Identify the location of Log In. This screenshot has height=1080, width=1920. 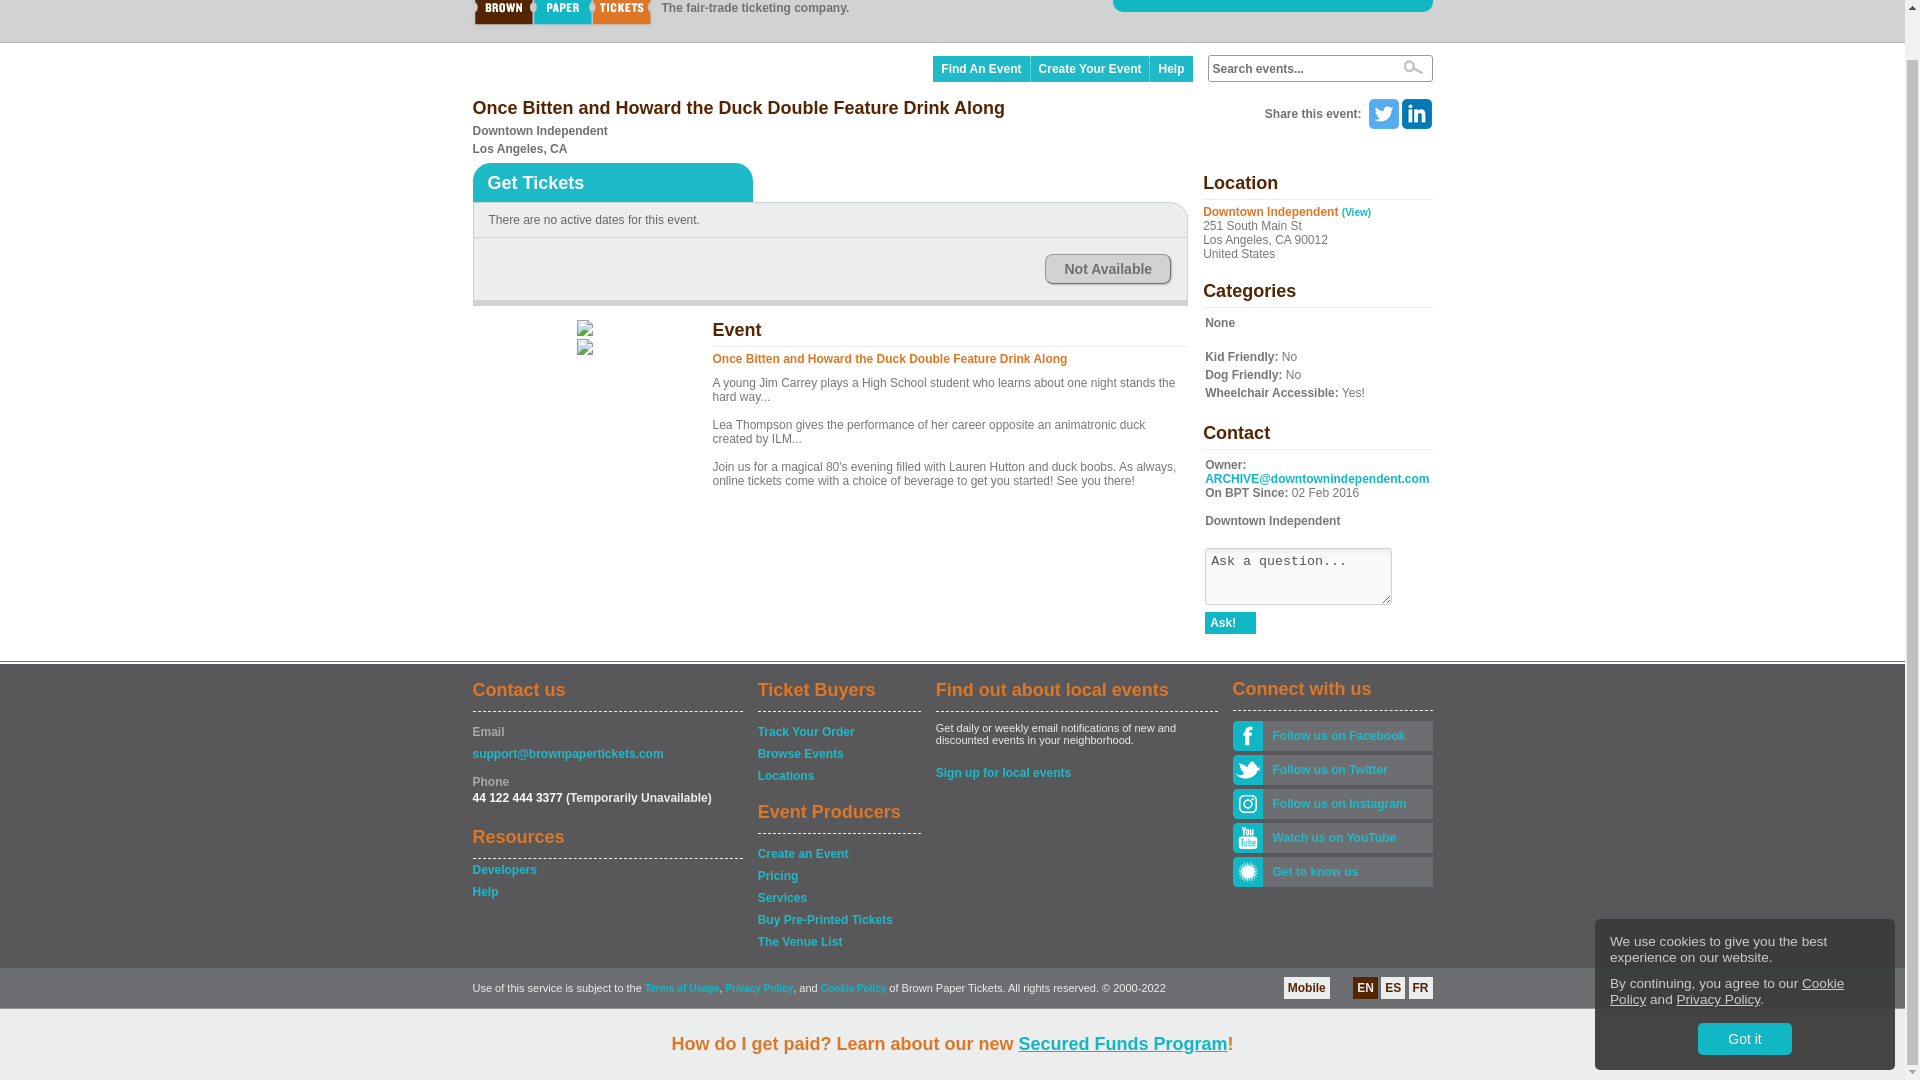
(1231, 1).